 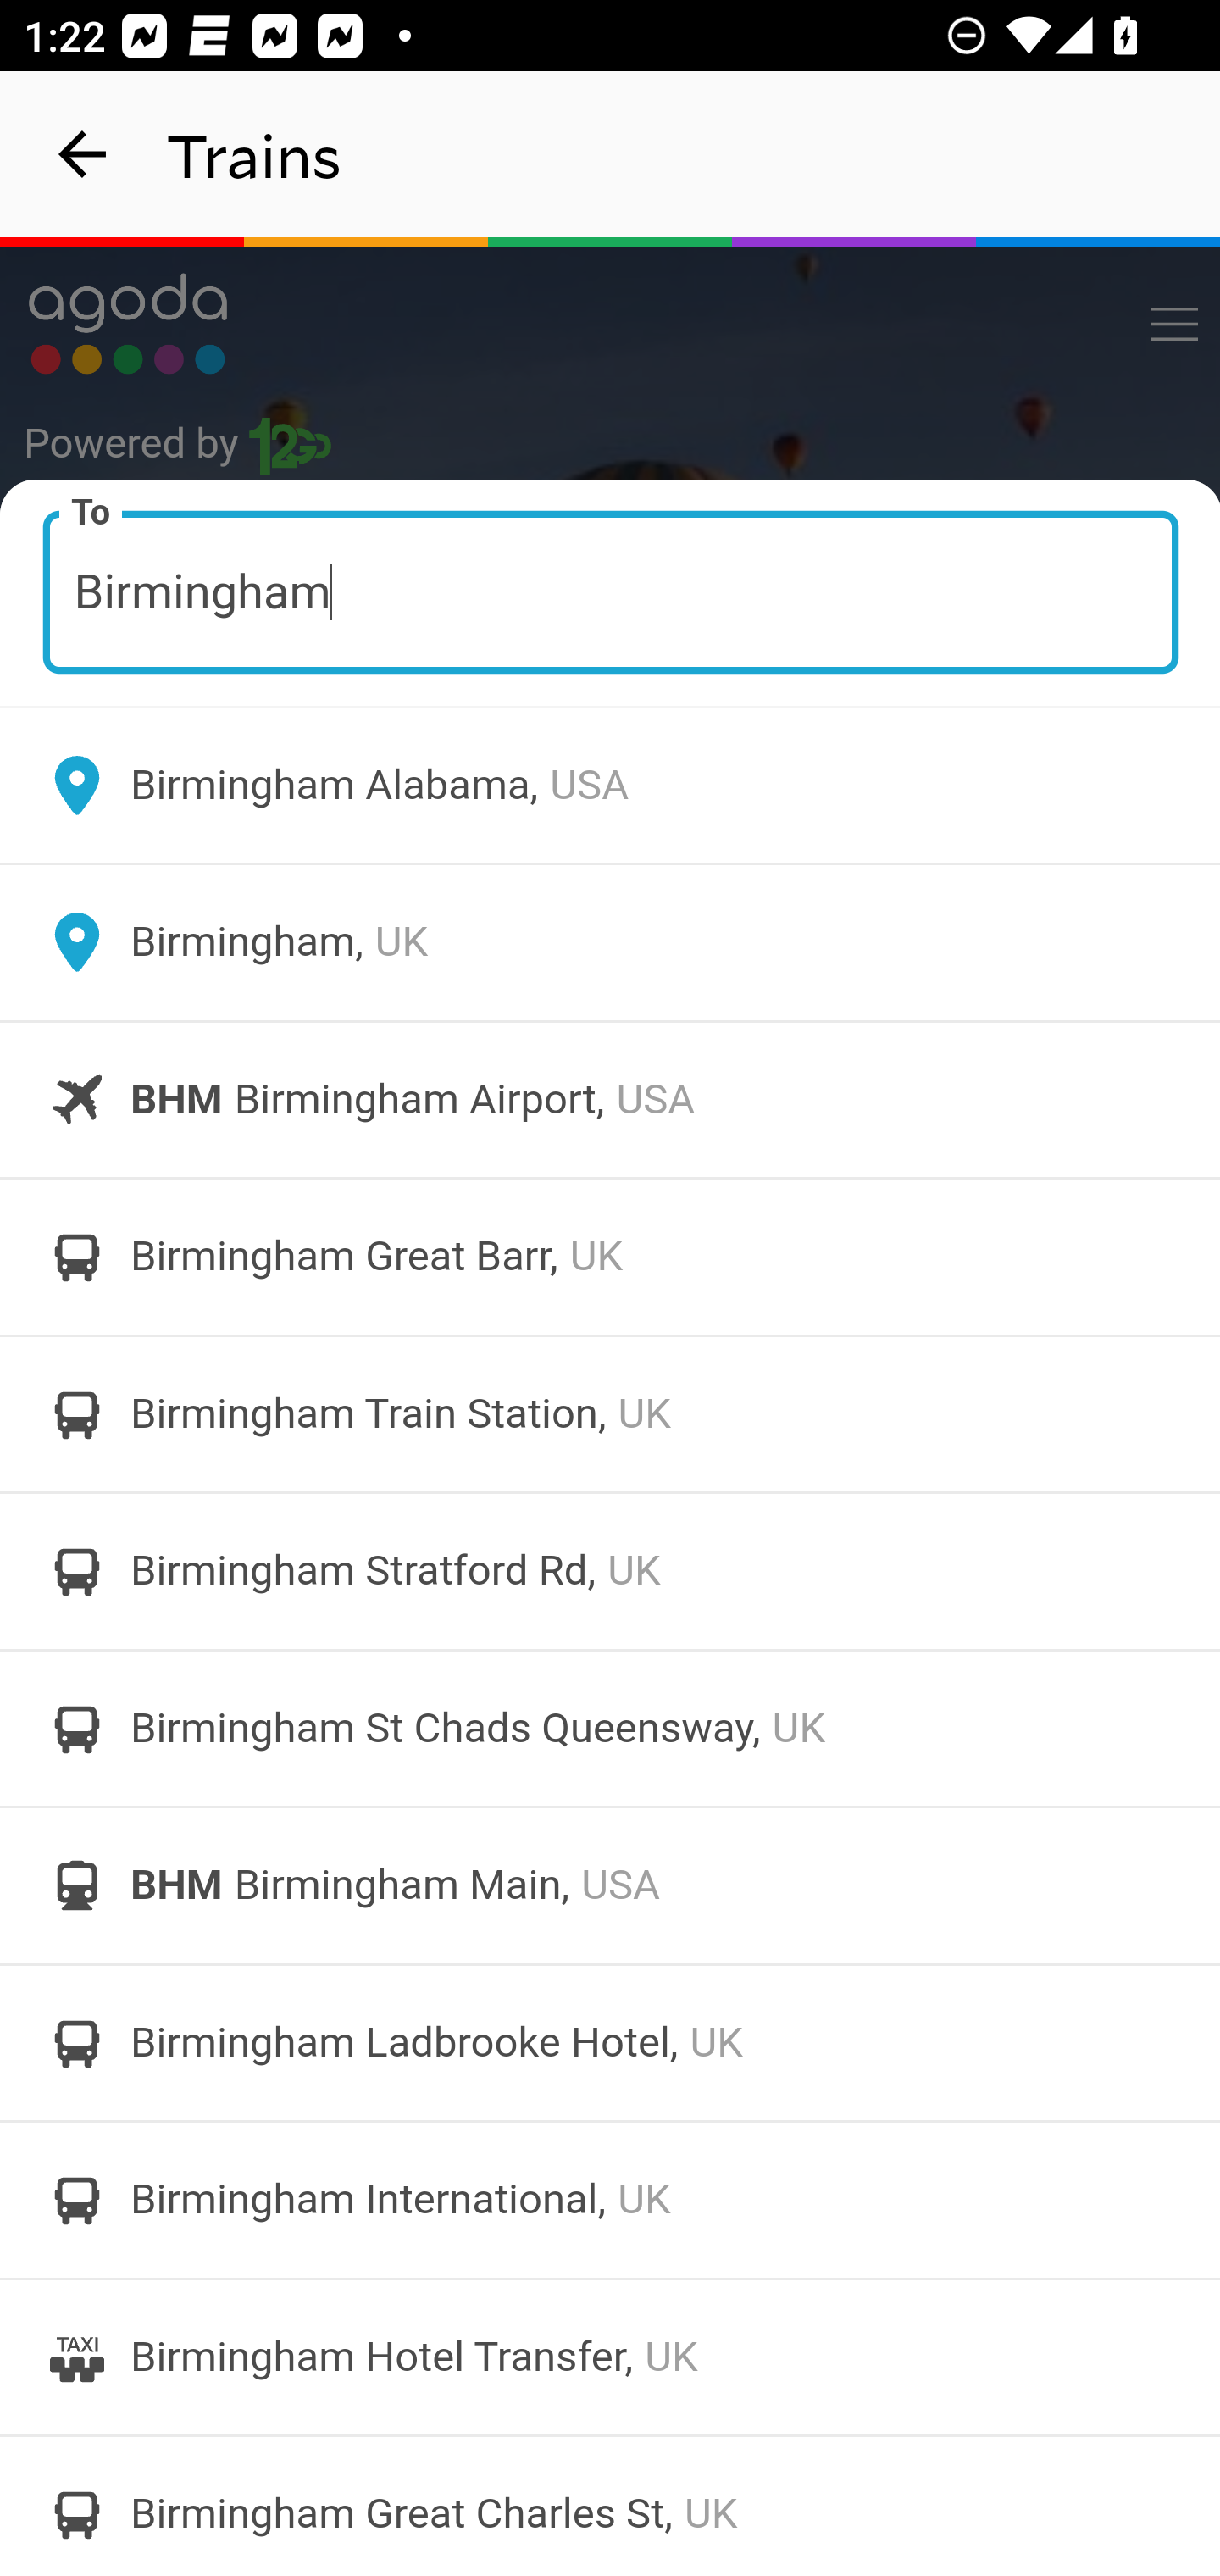 I want to click on Birmingham St Chads Queensway,UK, so click(x=610, y=1729).